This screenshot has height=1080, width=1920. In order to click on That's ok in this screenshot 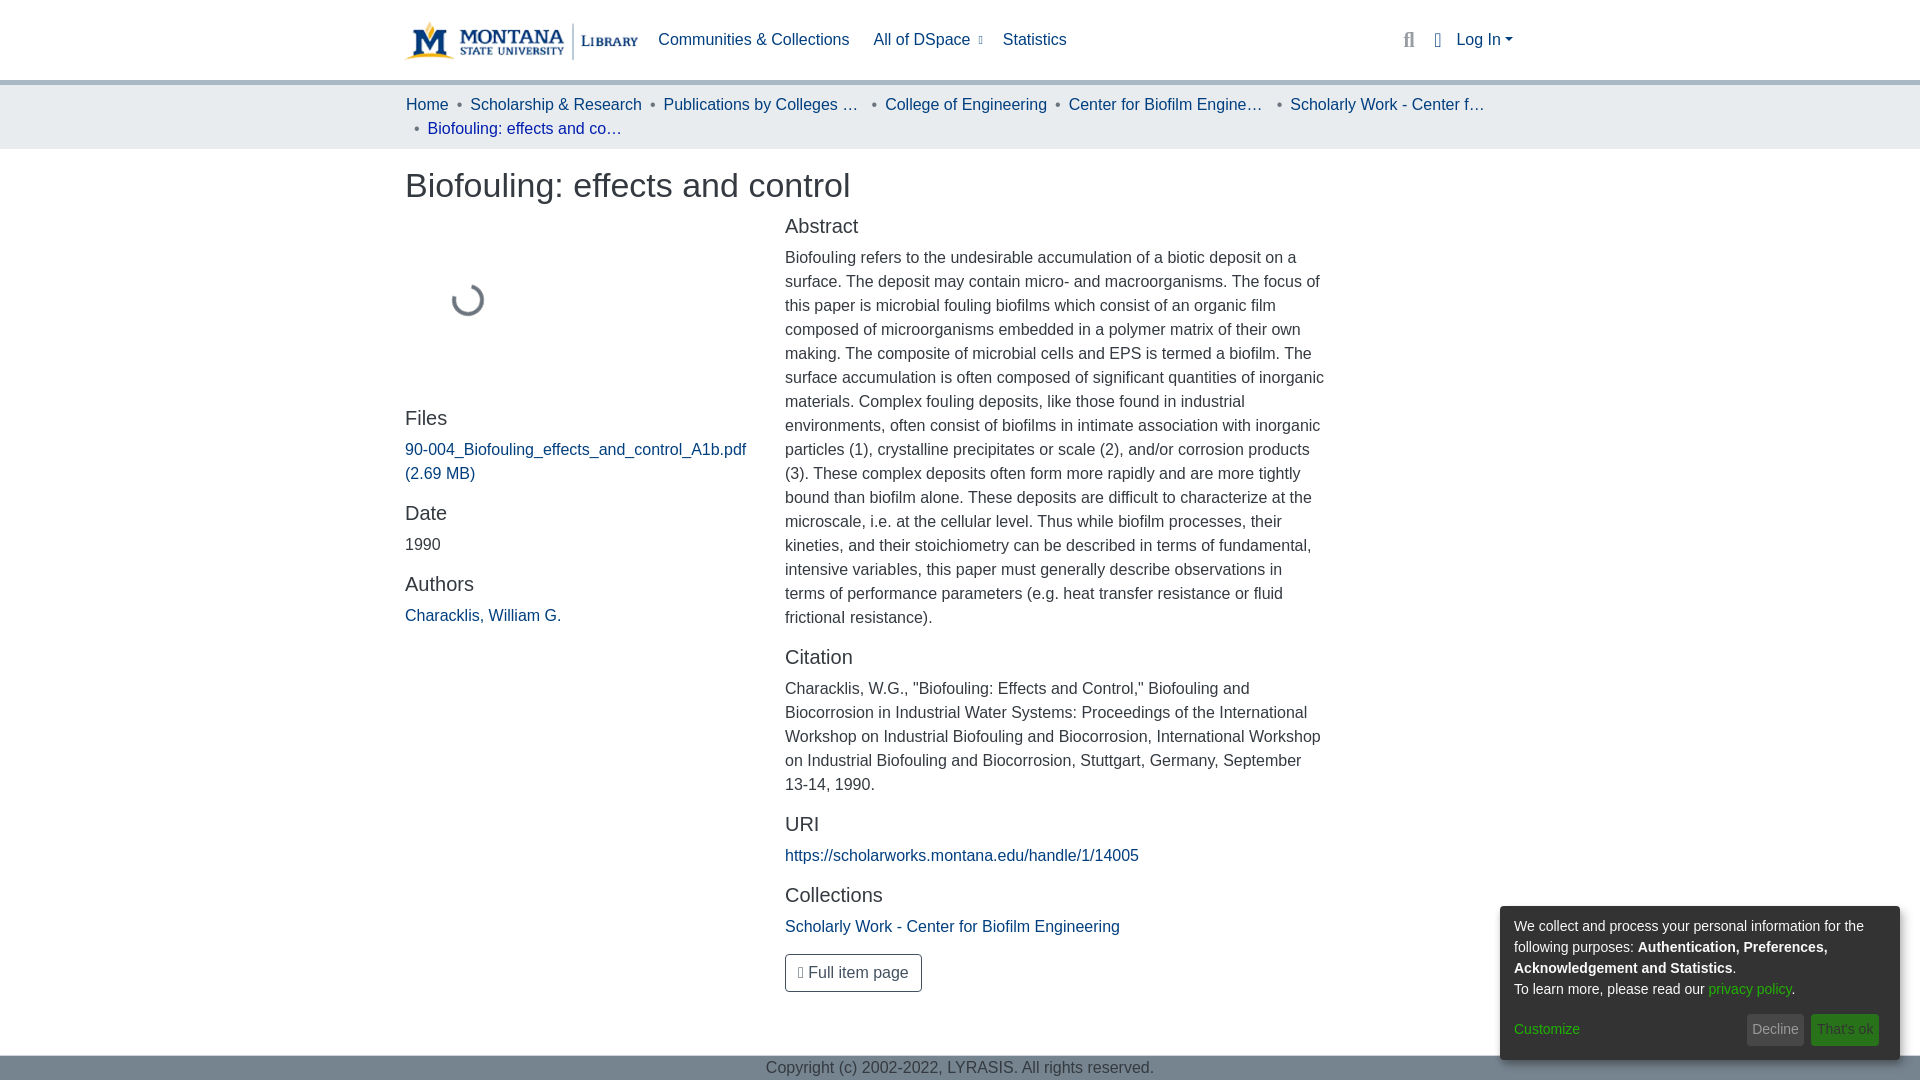, I will do `click(1844, 1030)`.